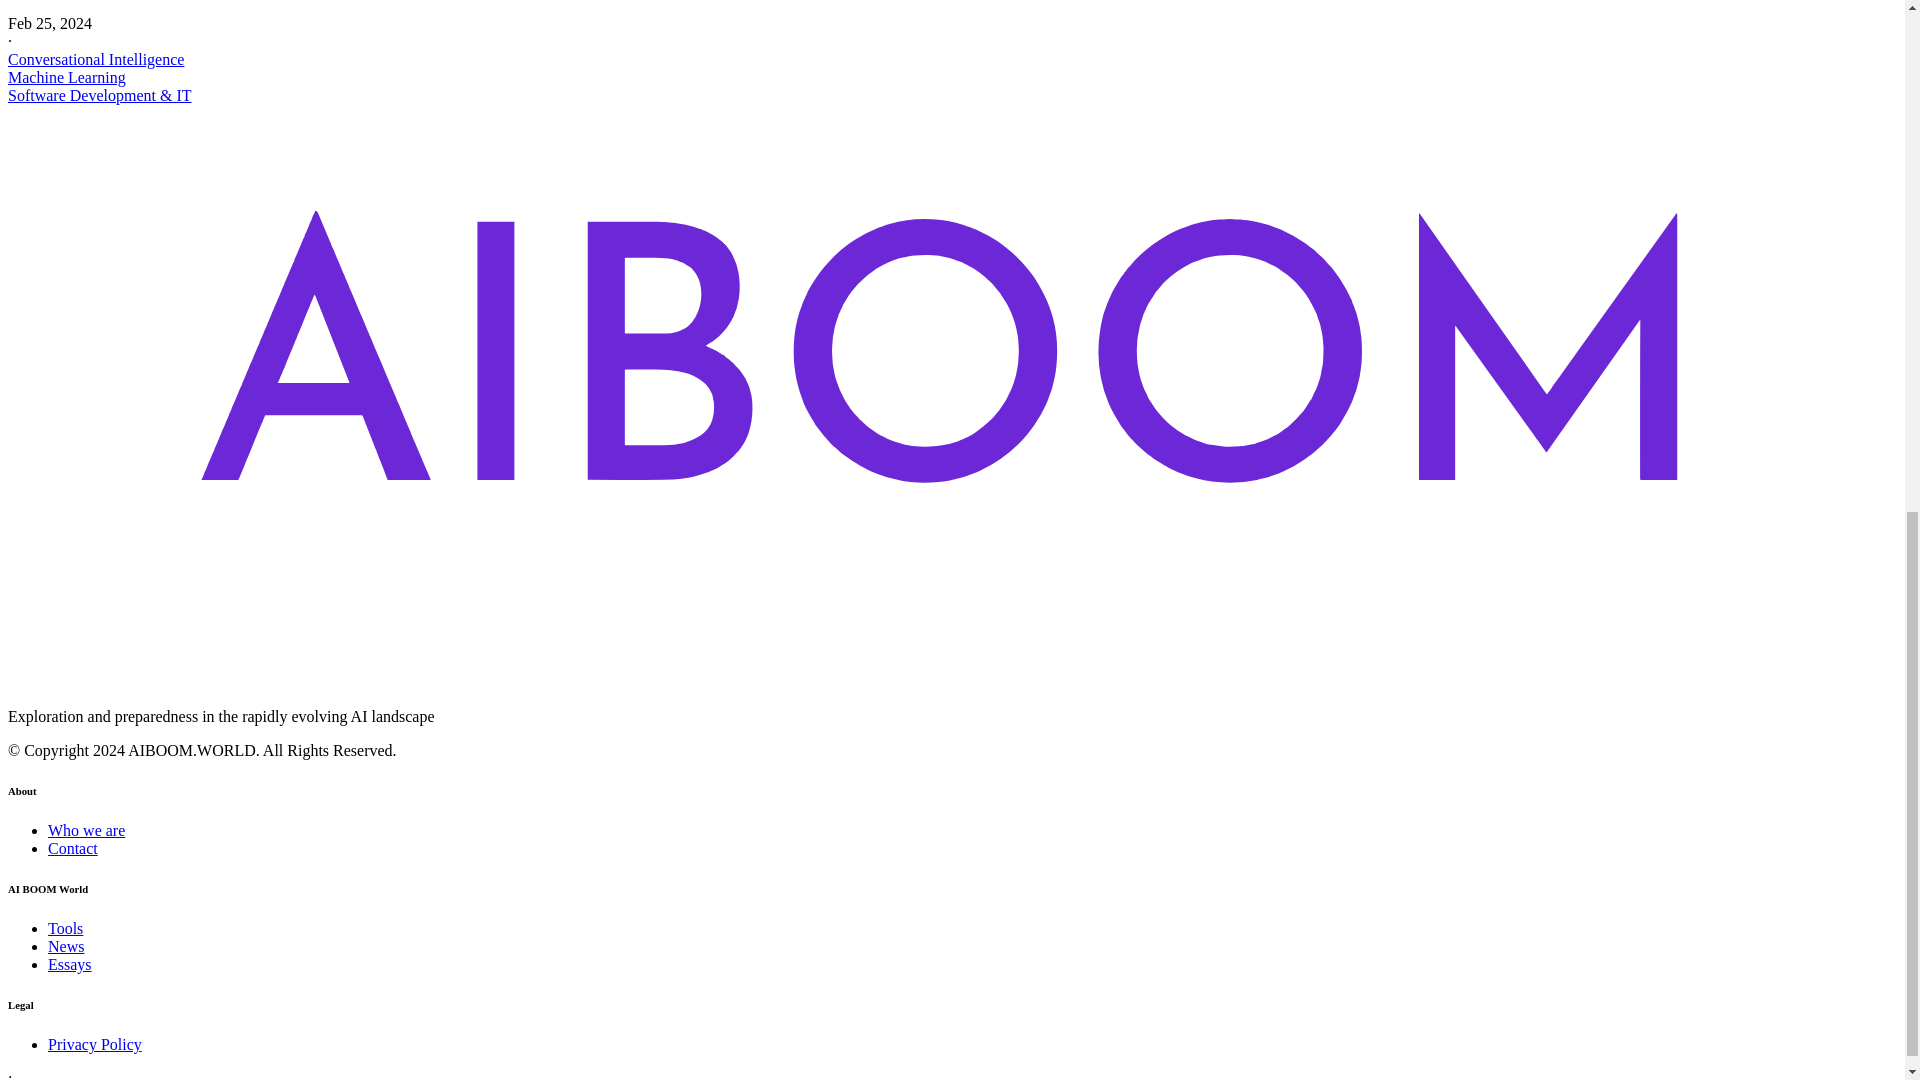 This screenshot has height=1080, width=1920. What do you see at coordinates (72, 848) in the screenshot?
I see `Contact` at bounding box center [72, 848].